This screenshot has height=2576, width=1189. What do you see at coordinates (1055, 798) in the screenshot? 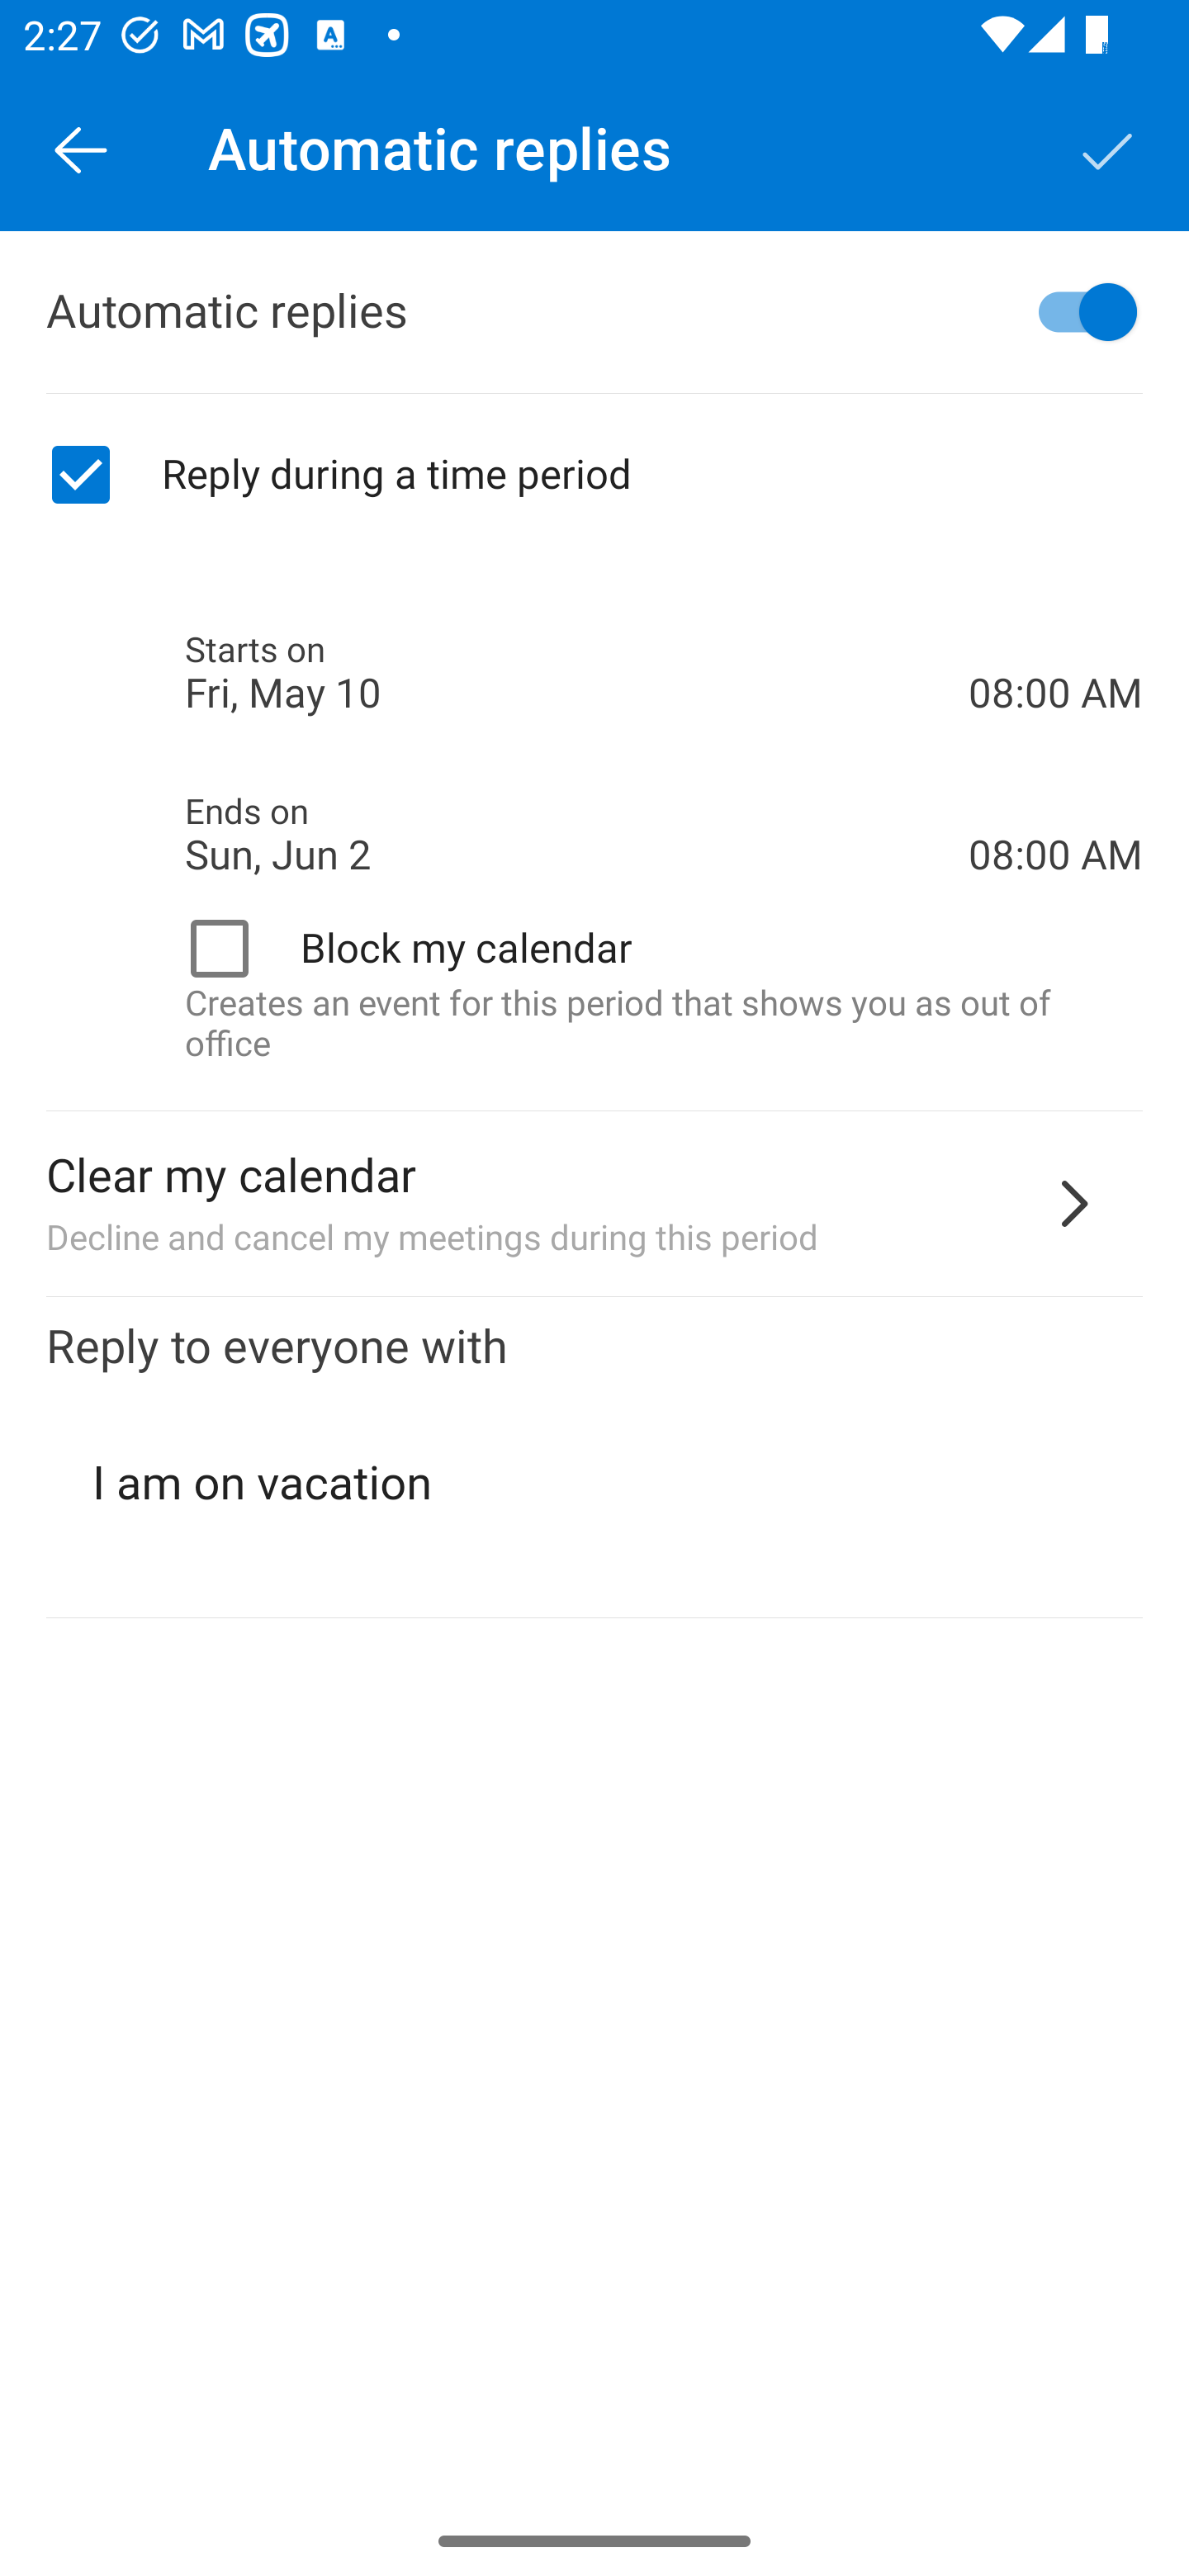
I see `08:00 AM` at bounding box center [1055, 798].